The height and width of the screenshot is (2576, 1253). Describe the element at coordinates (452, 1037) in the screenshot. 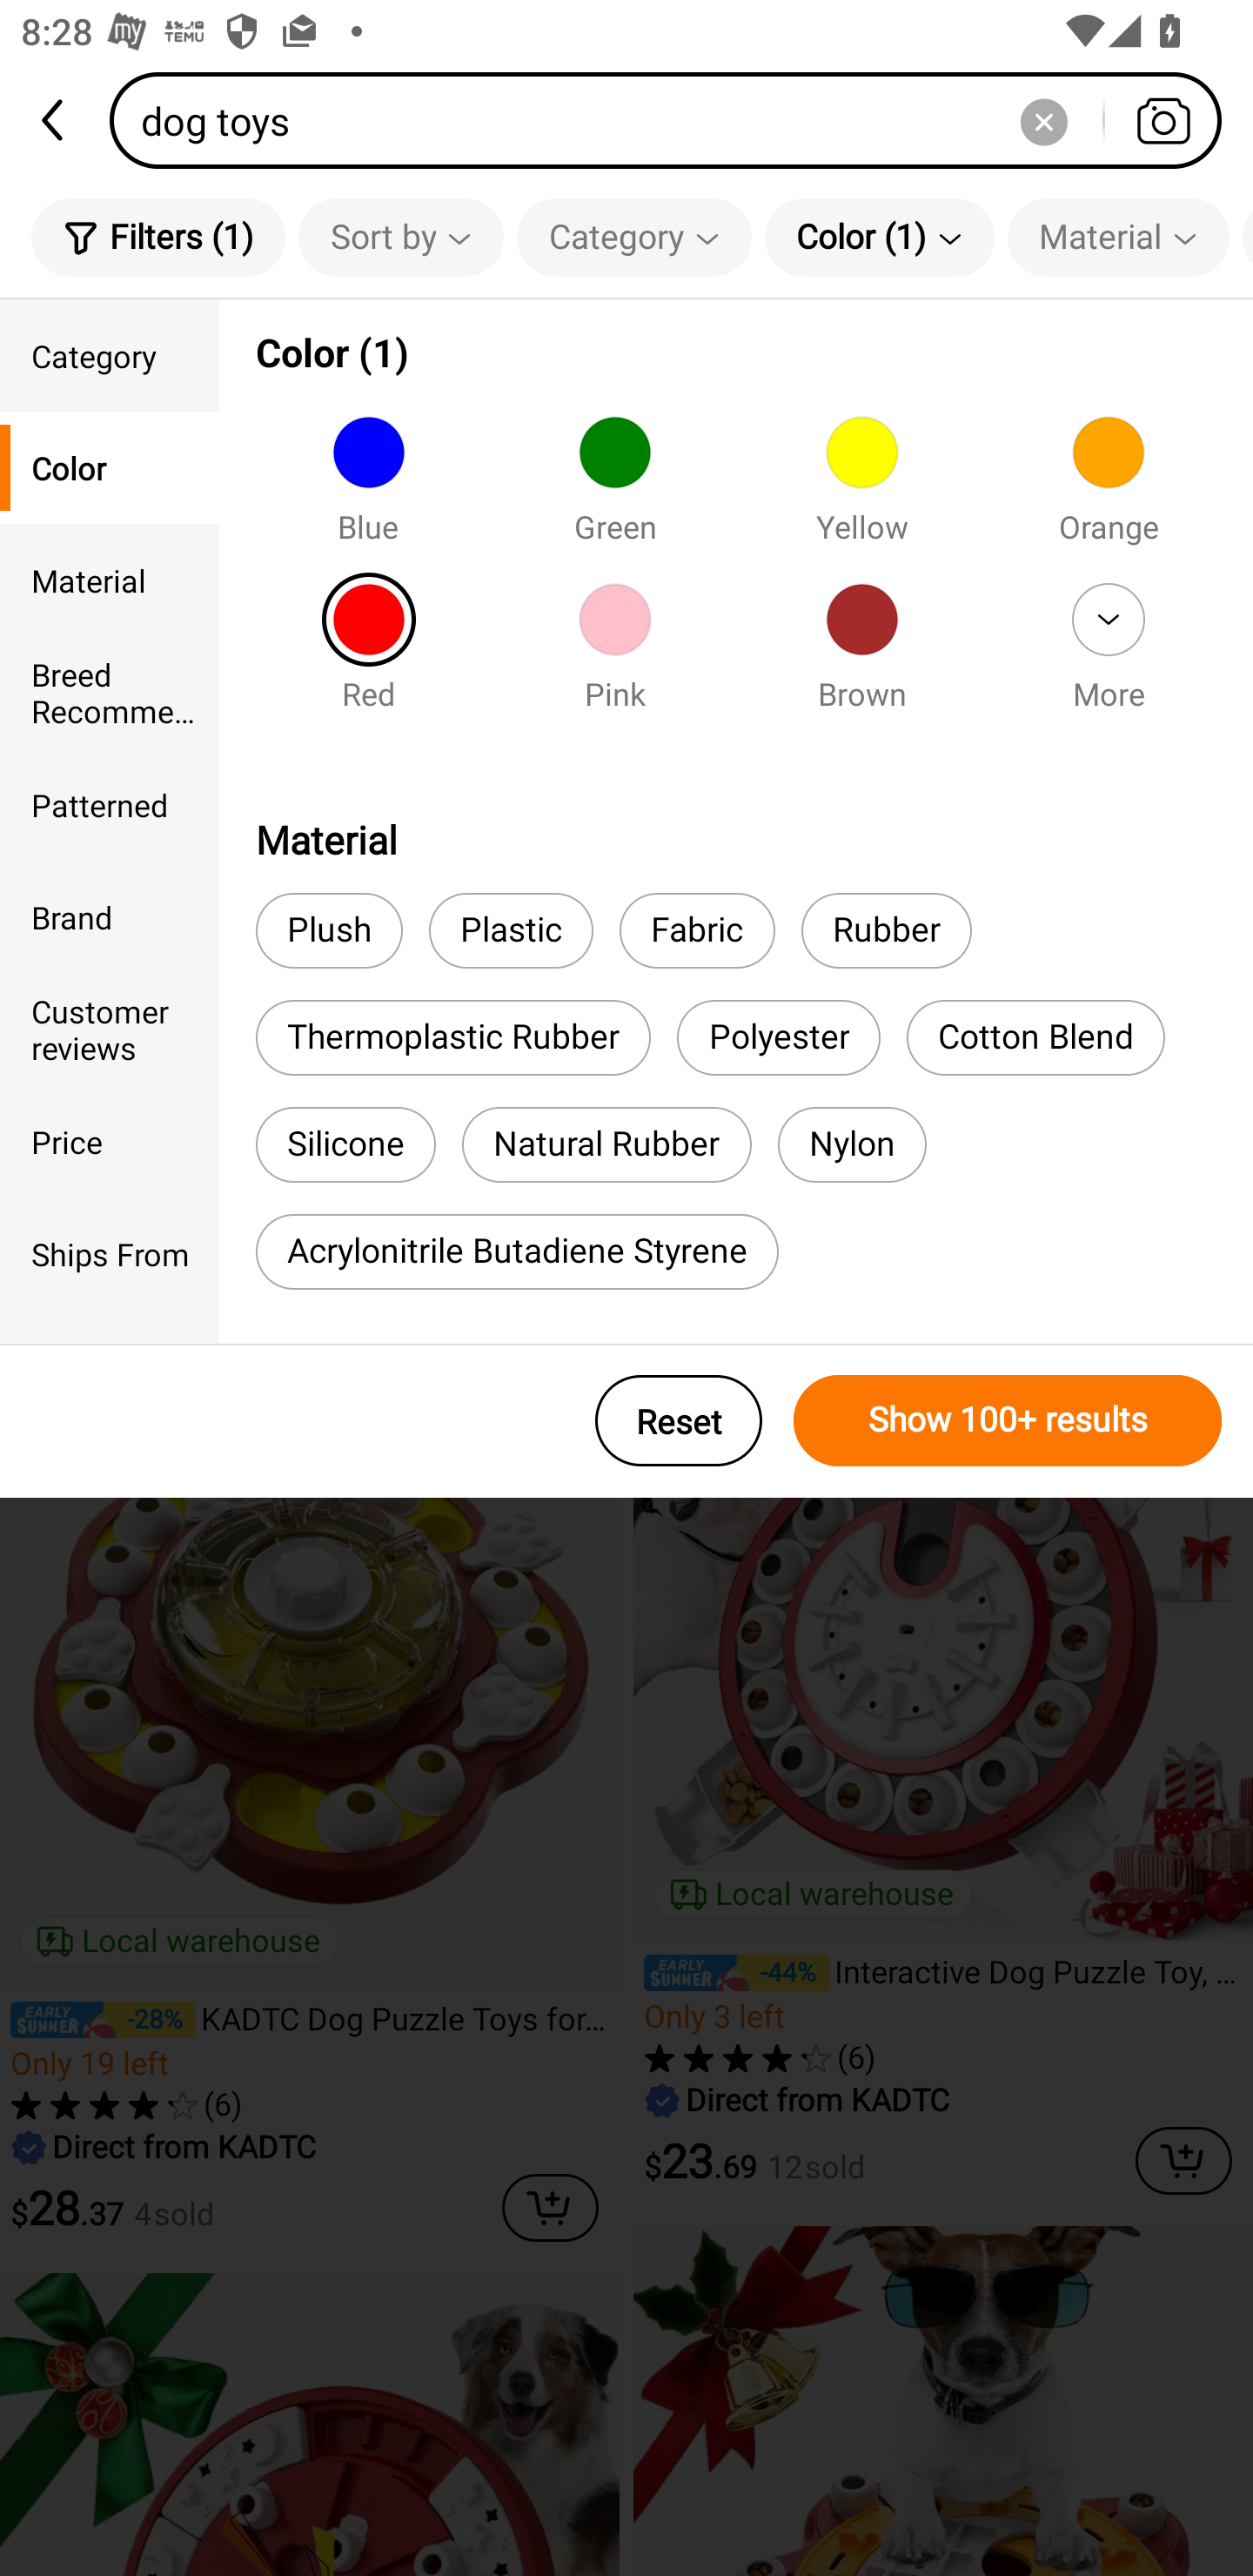

I see `Thermoplastic Rubber` at that location.